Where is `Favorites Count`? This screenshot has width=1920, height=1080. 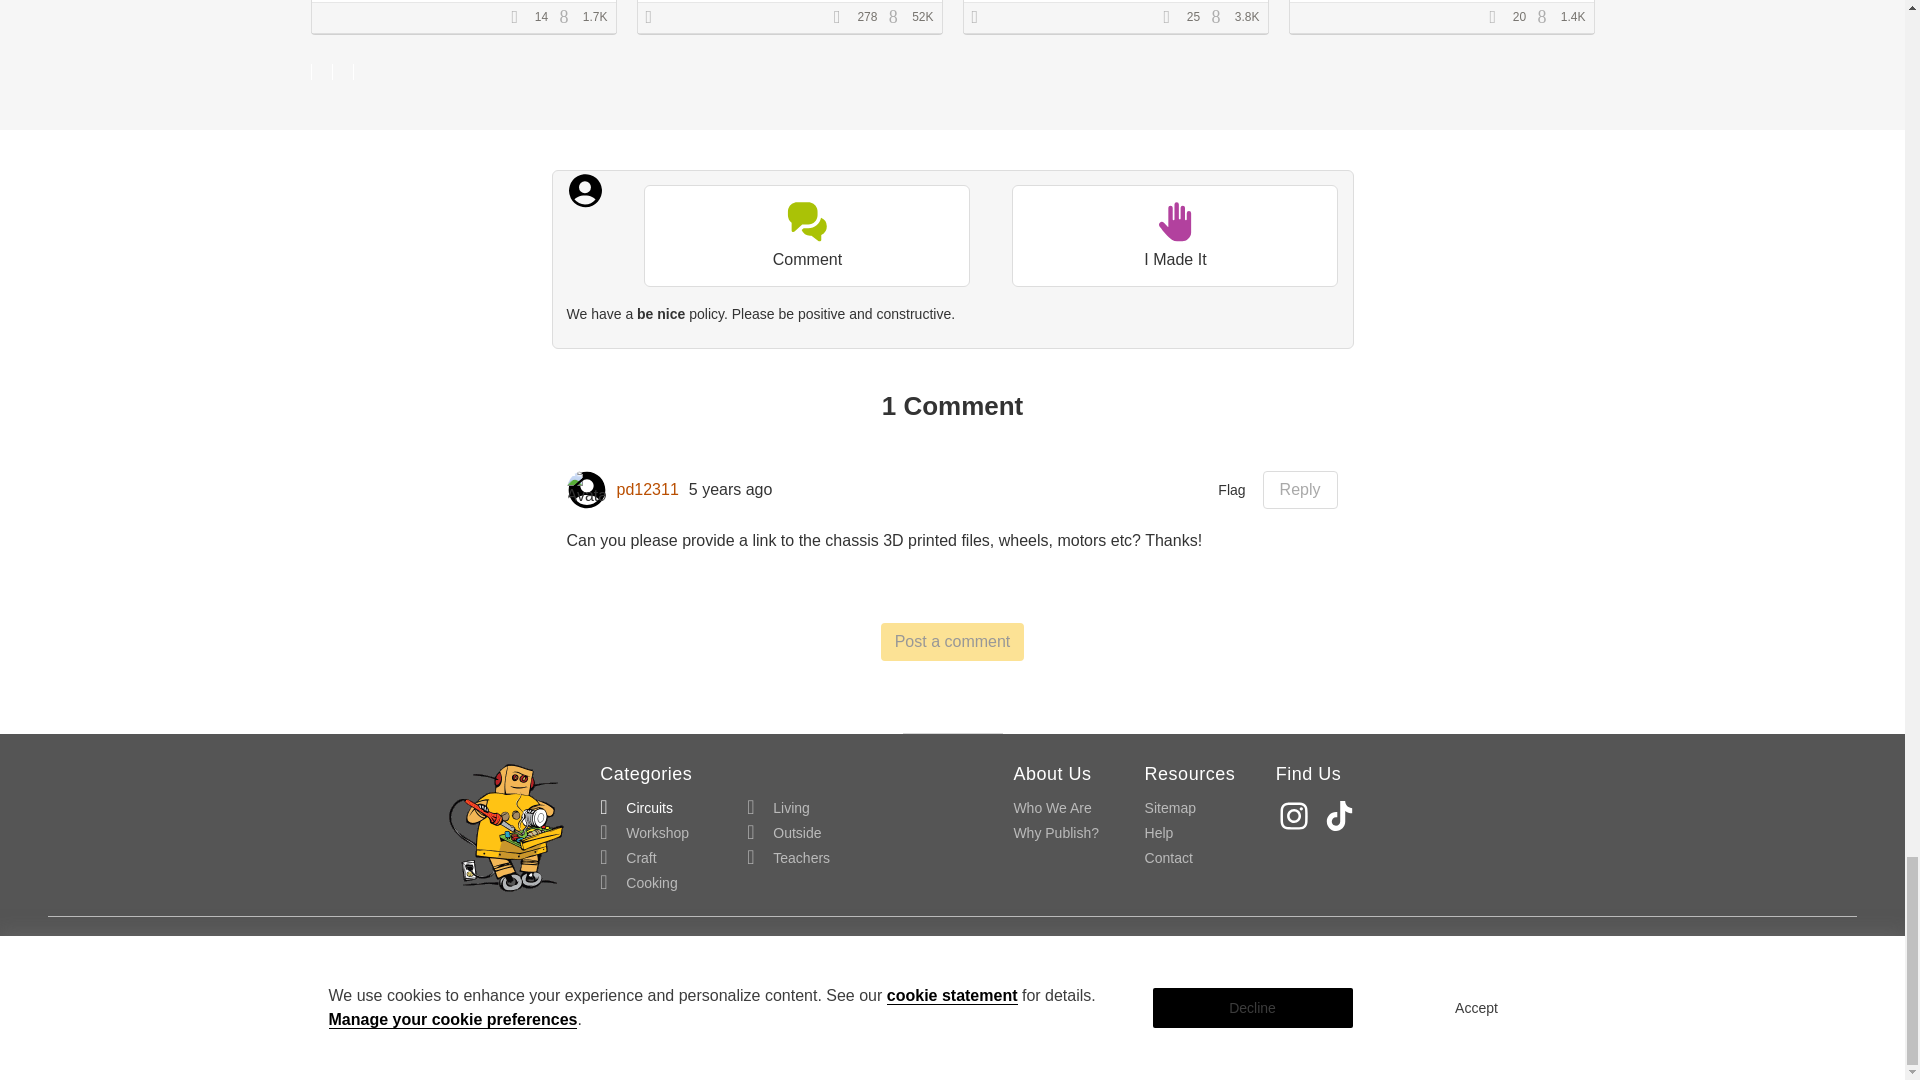
Favorites Count is located at coordinates (1172, 17).